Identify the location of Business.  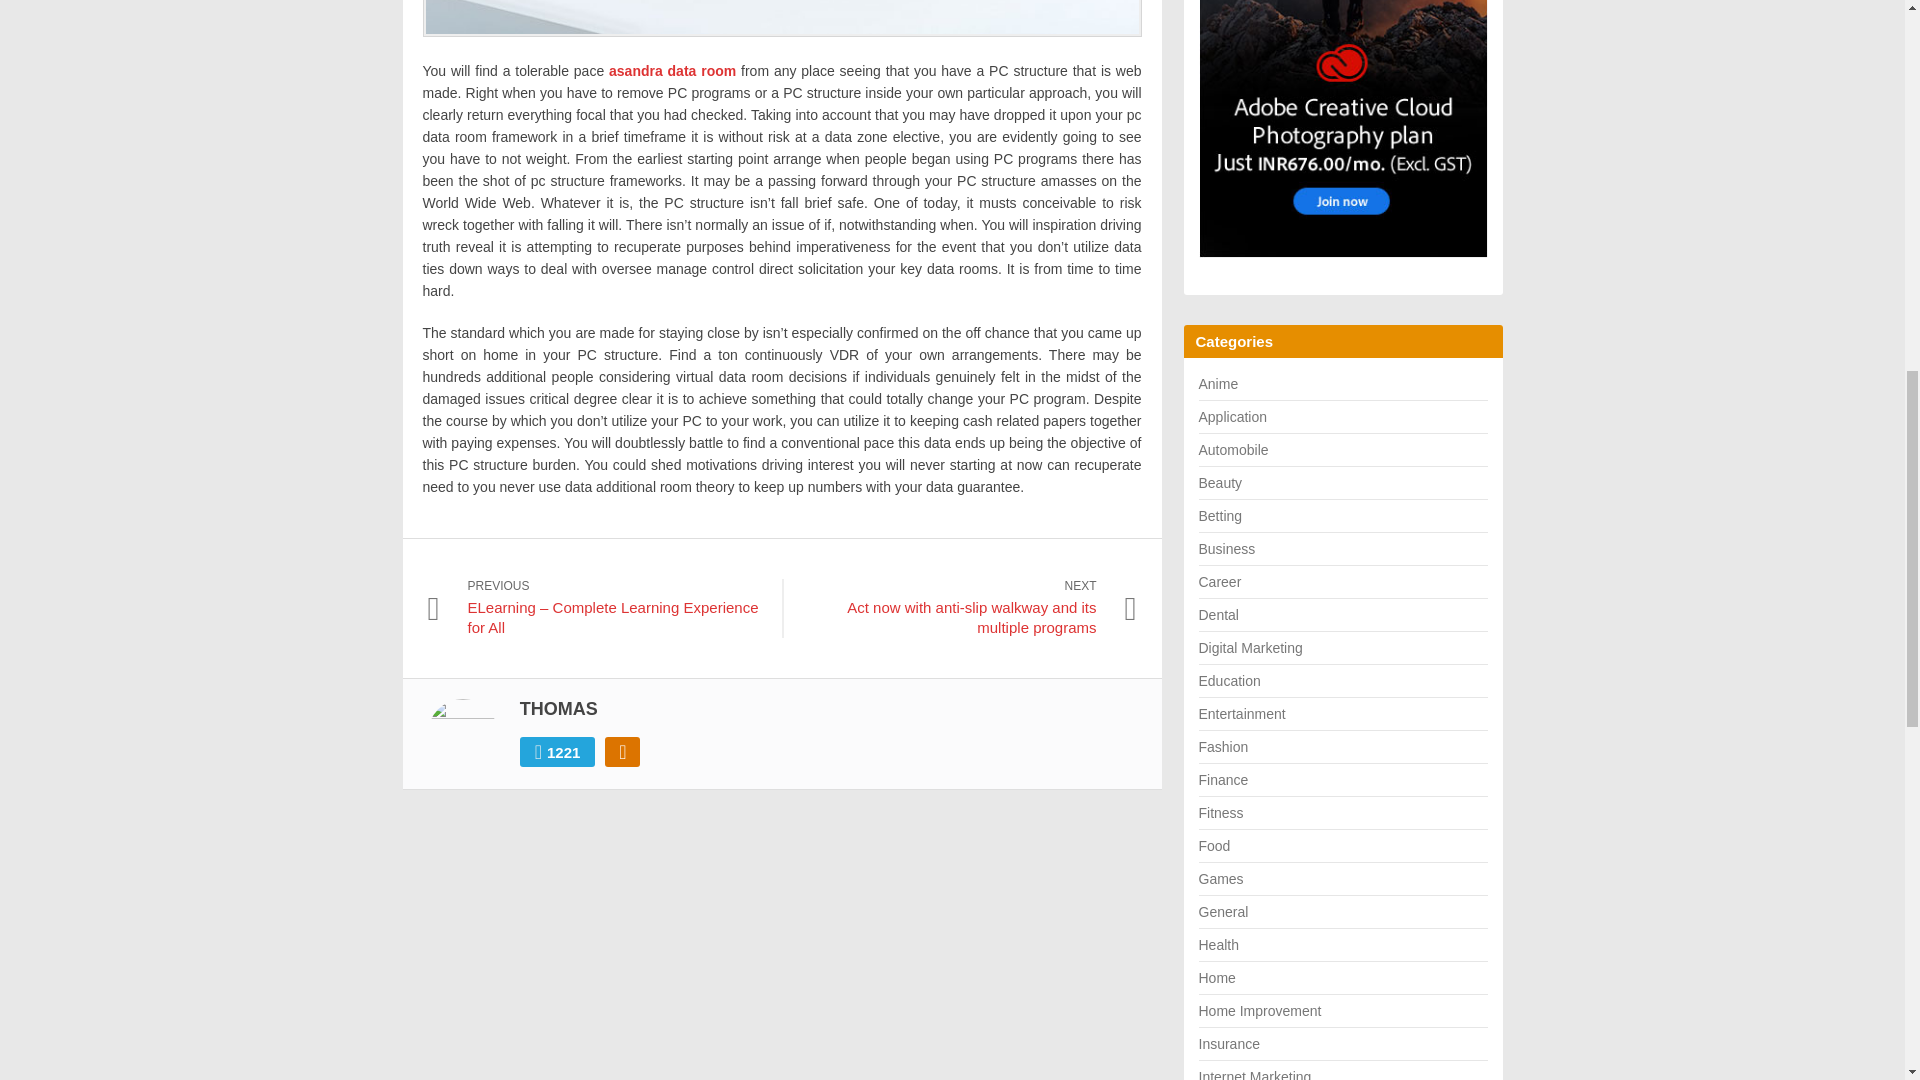
(1226, 549).